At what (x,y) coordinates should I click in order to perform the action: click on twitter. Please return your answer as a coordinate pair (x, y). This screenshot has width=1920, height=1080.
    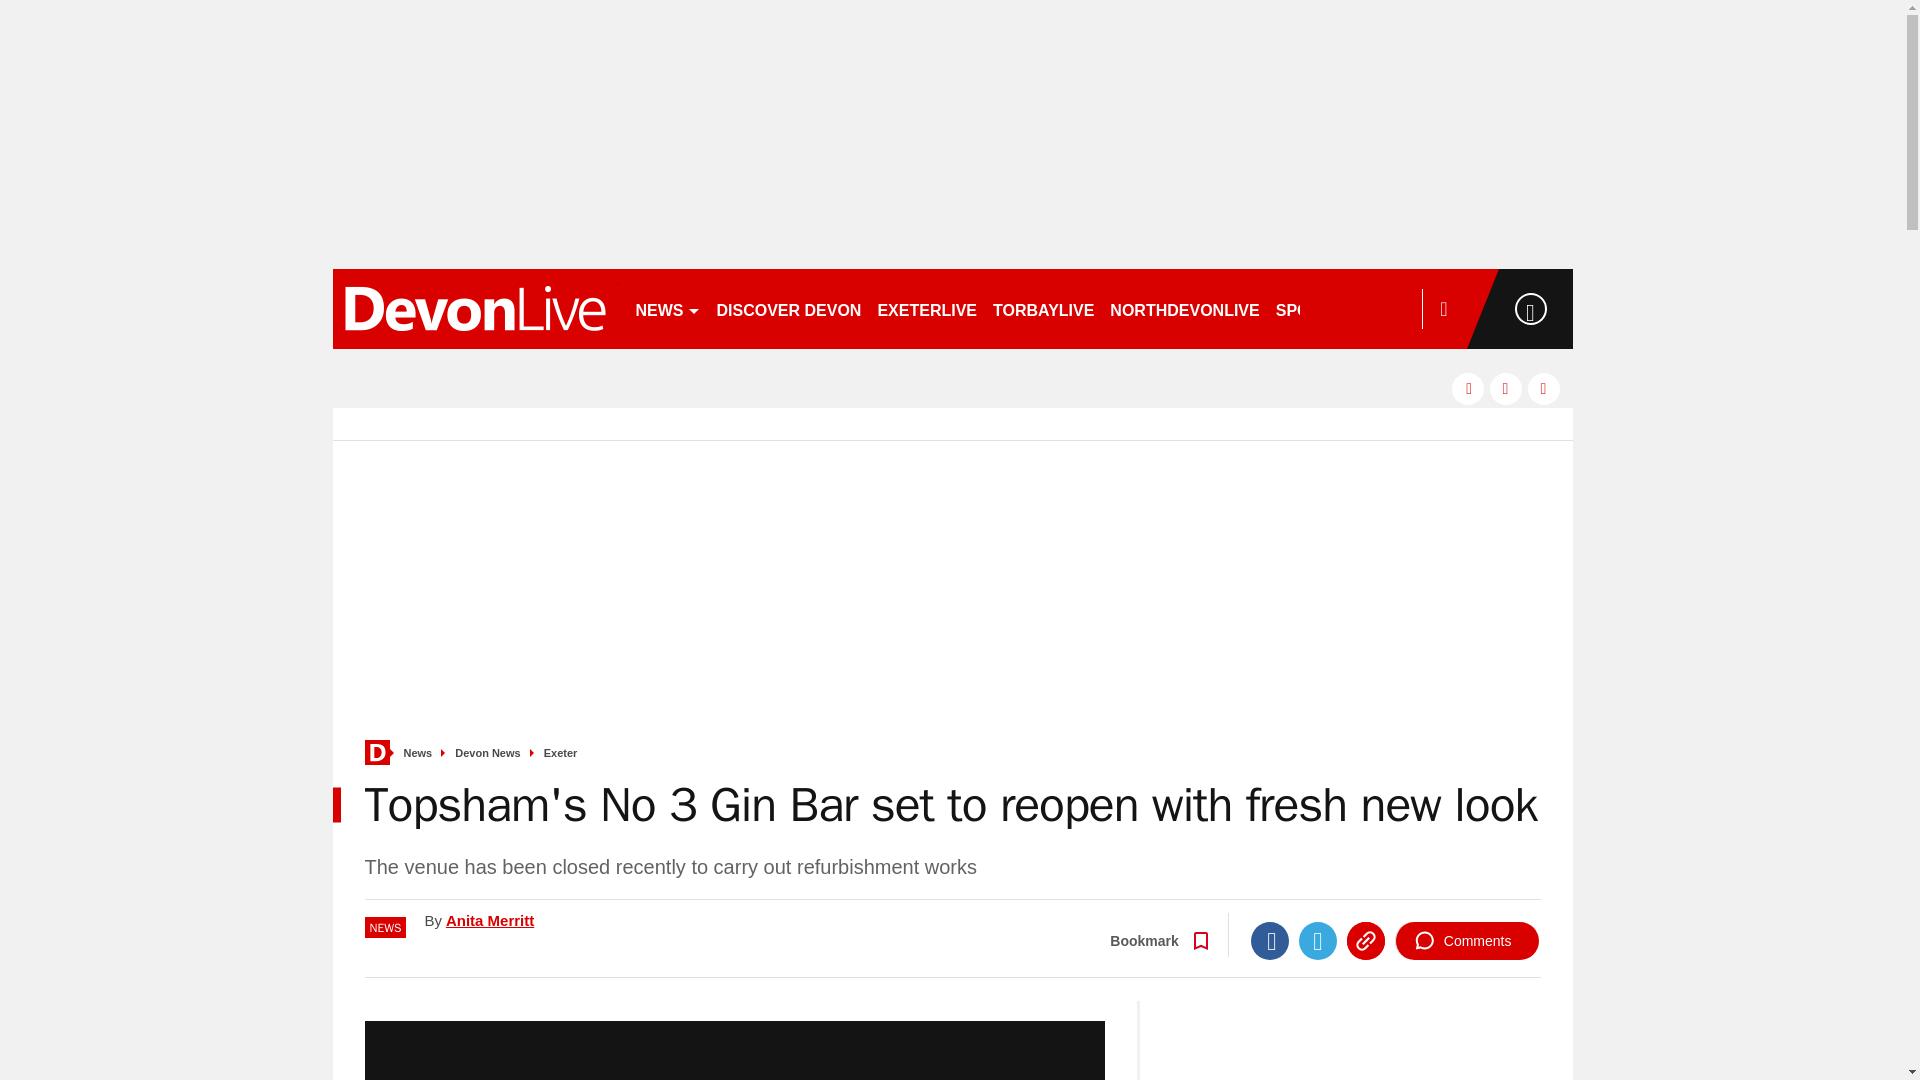
    Looking at the image, I should click on (1506, 388).